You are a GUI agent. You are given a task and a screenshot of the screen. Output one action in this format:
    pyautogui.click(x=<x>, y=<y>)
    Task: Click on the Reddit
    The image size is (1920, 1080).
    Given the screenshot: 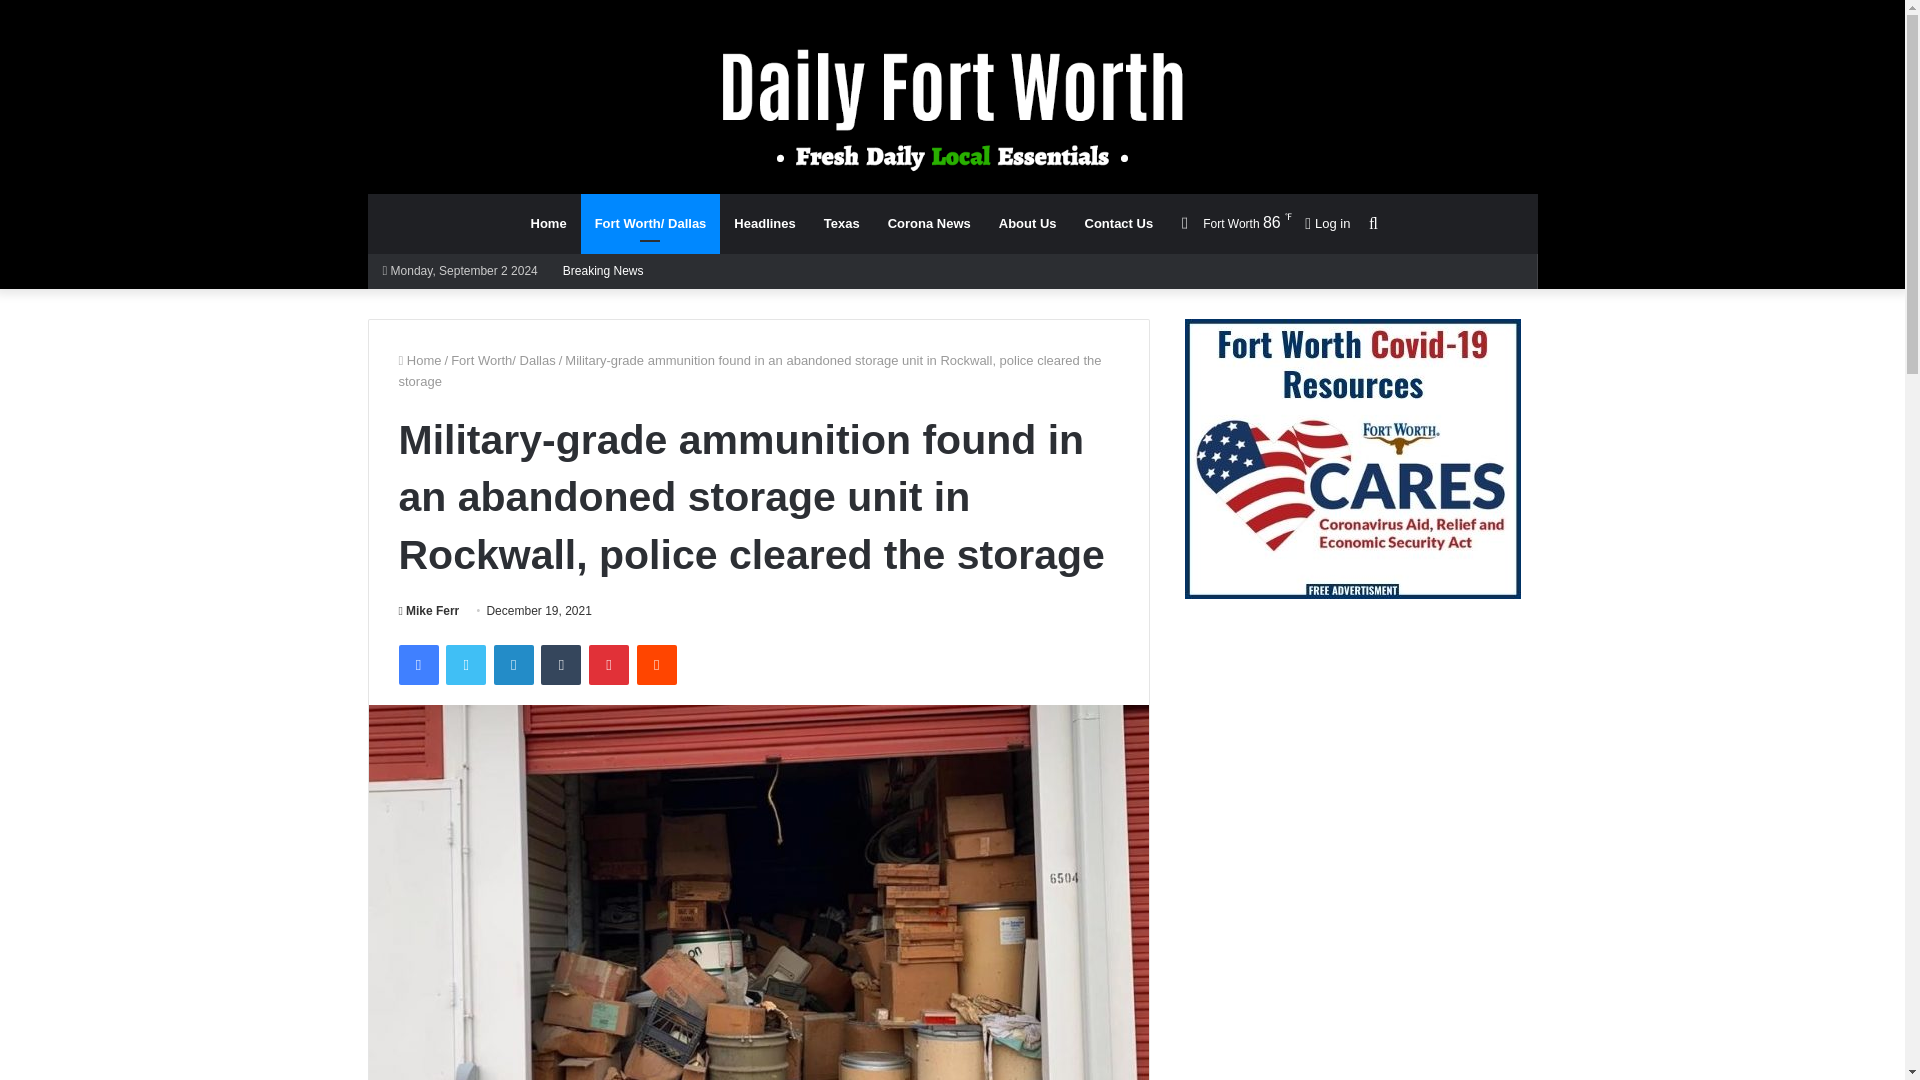 What is the action you would take?
    pyautogui.click(x=657, y=664)
    